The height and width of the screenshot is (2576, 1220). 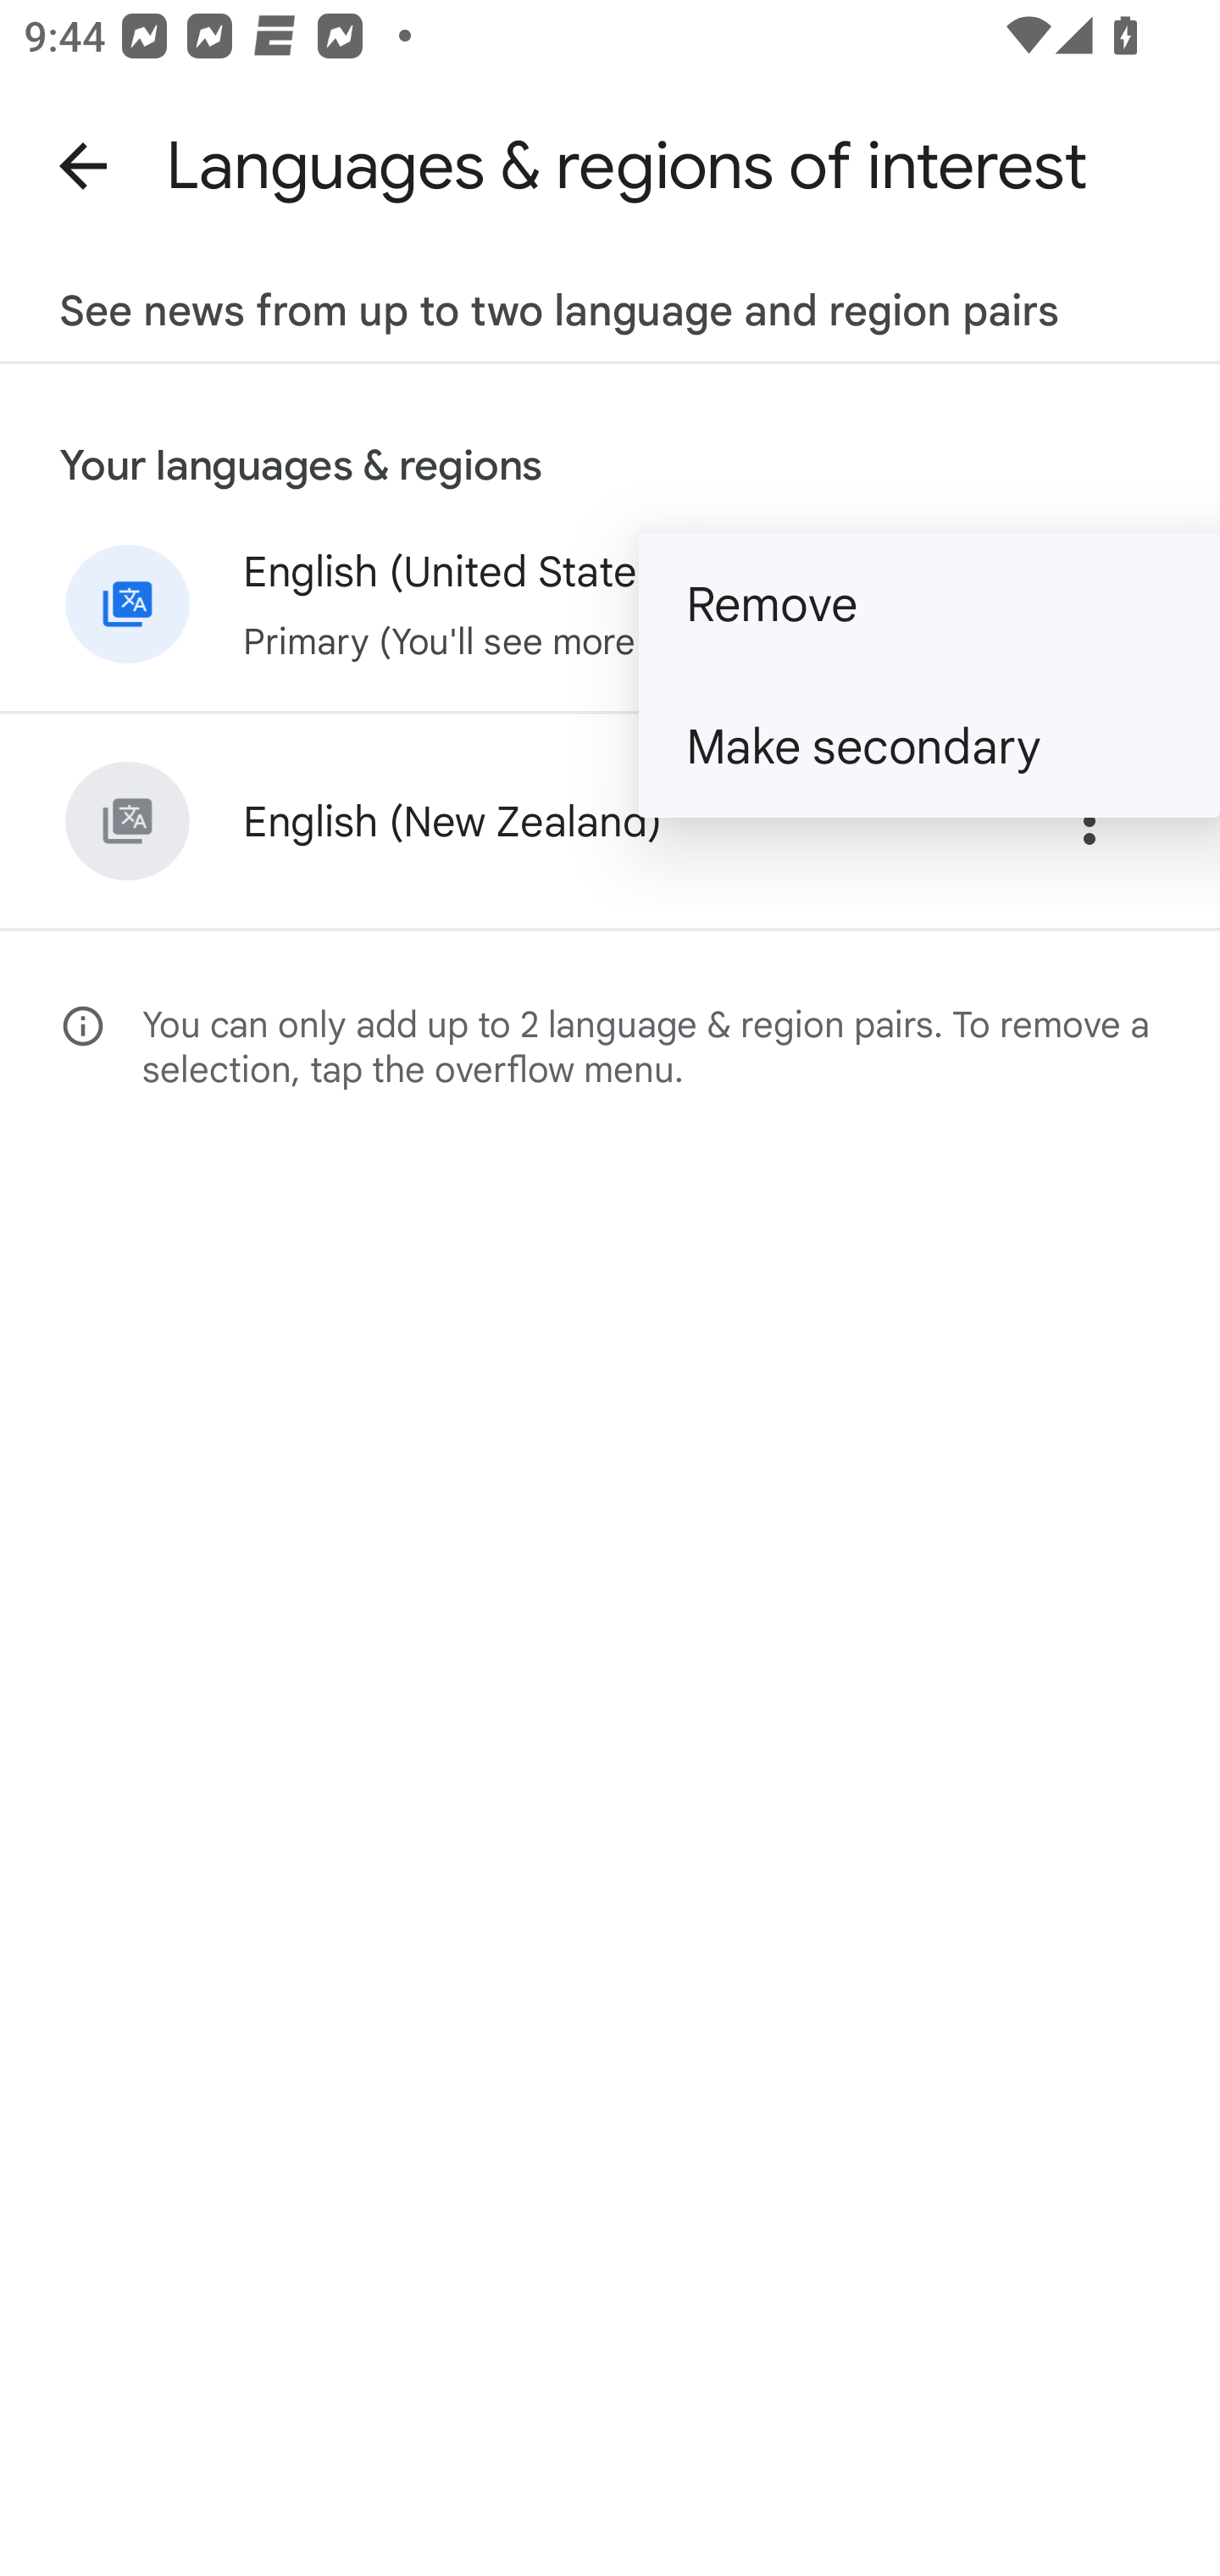 What do you see at coordinates (929, 746) in the screenshot?
I see `Make secondary` at bounding box center [929, 746].